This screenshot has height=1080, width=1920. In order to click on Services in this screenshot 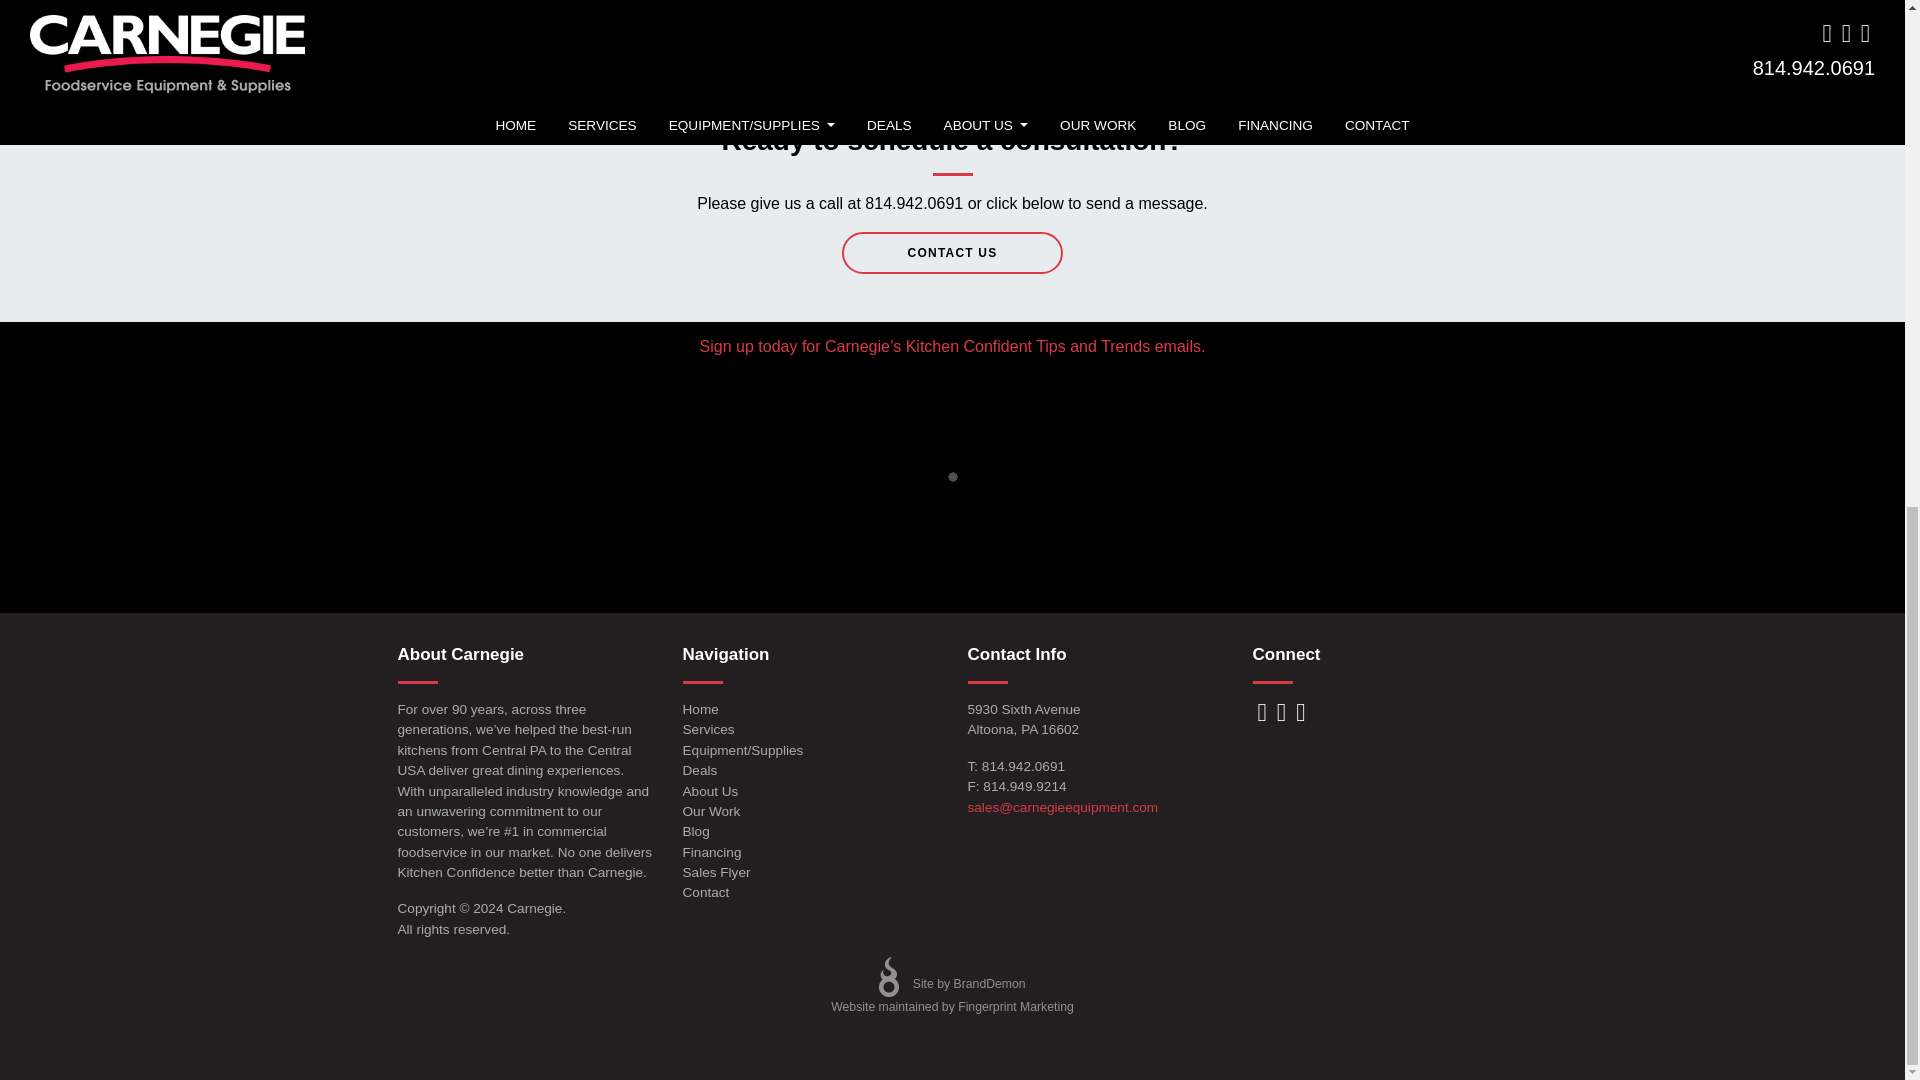, I will do `click(808, 730)`.